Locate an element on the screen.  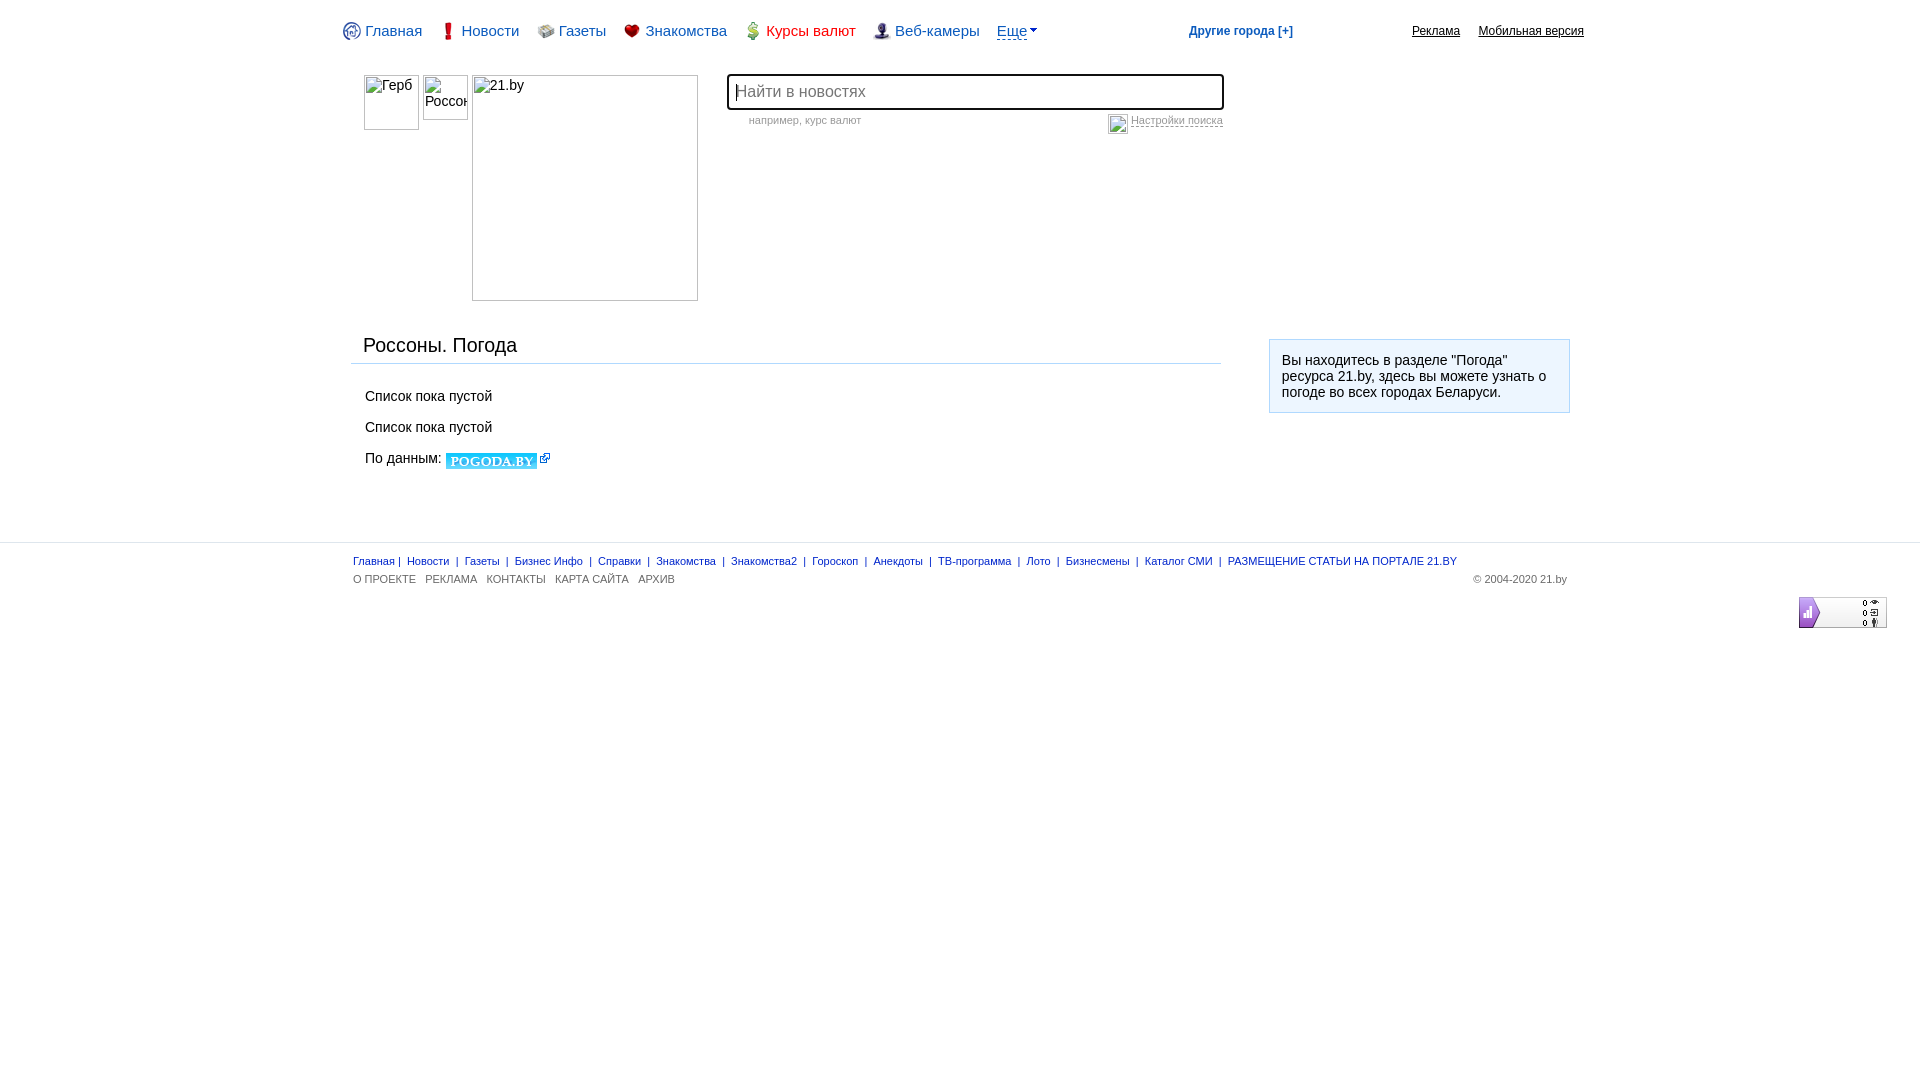
  is located at coordinates (416, 83).